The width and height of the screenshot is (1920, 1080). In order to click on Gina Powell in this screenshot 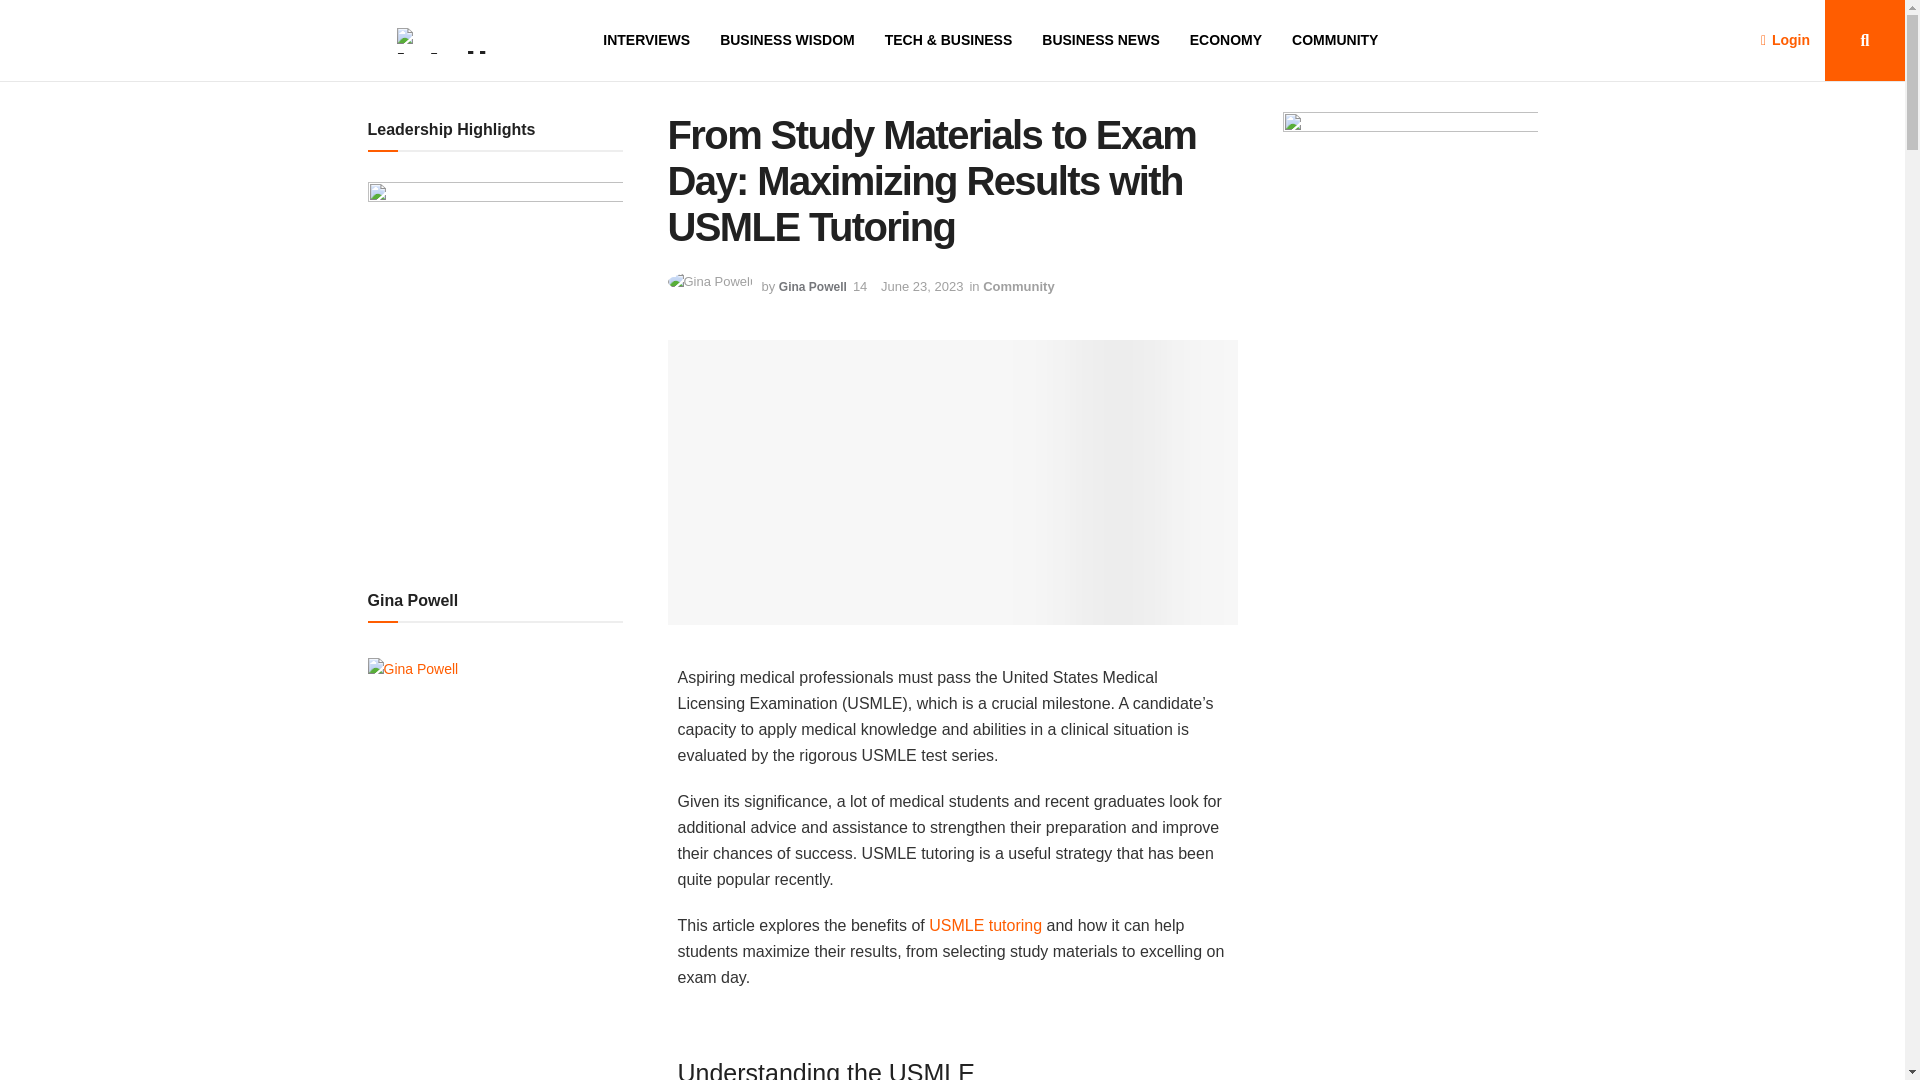, I will do `click(812, 286)`.